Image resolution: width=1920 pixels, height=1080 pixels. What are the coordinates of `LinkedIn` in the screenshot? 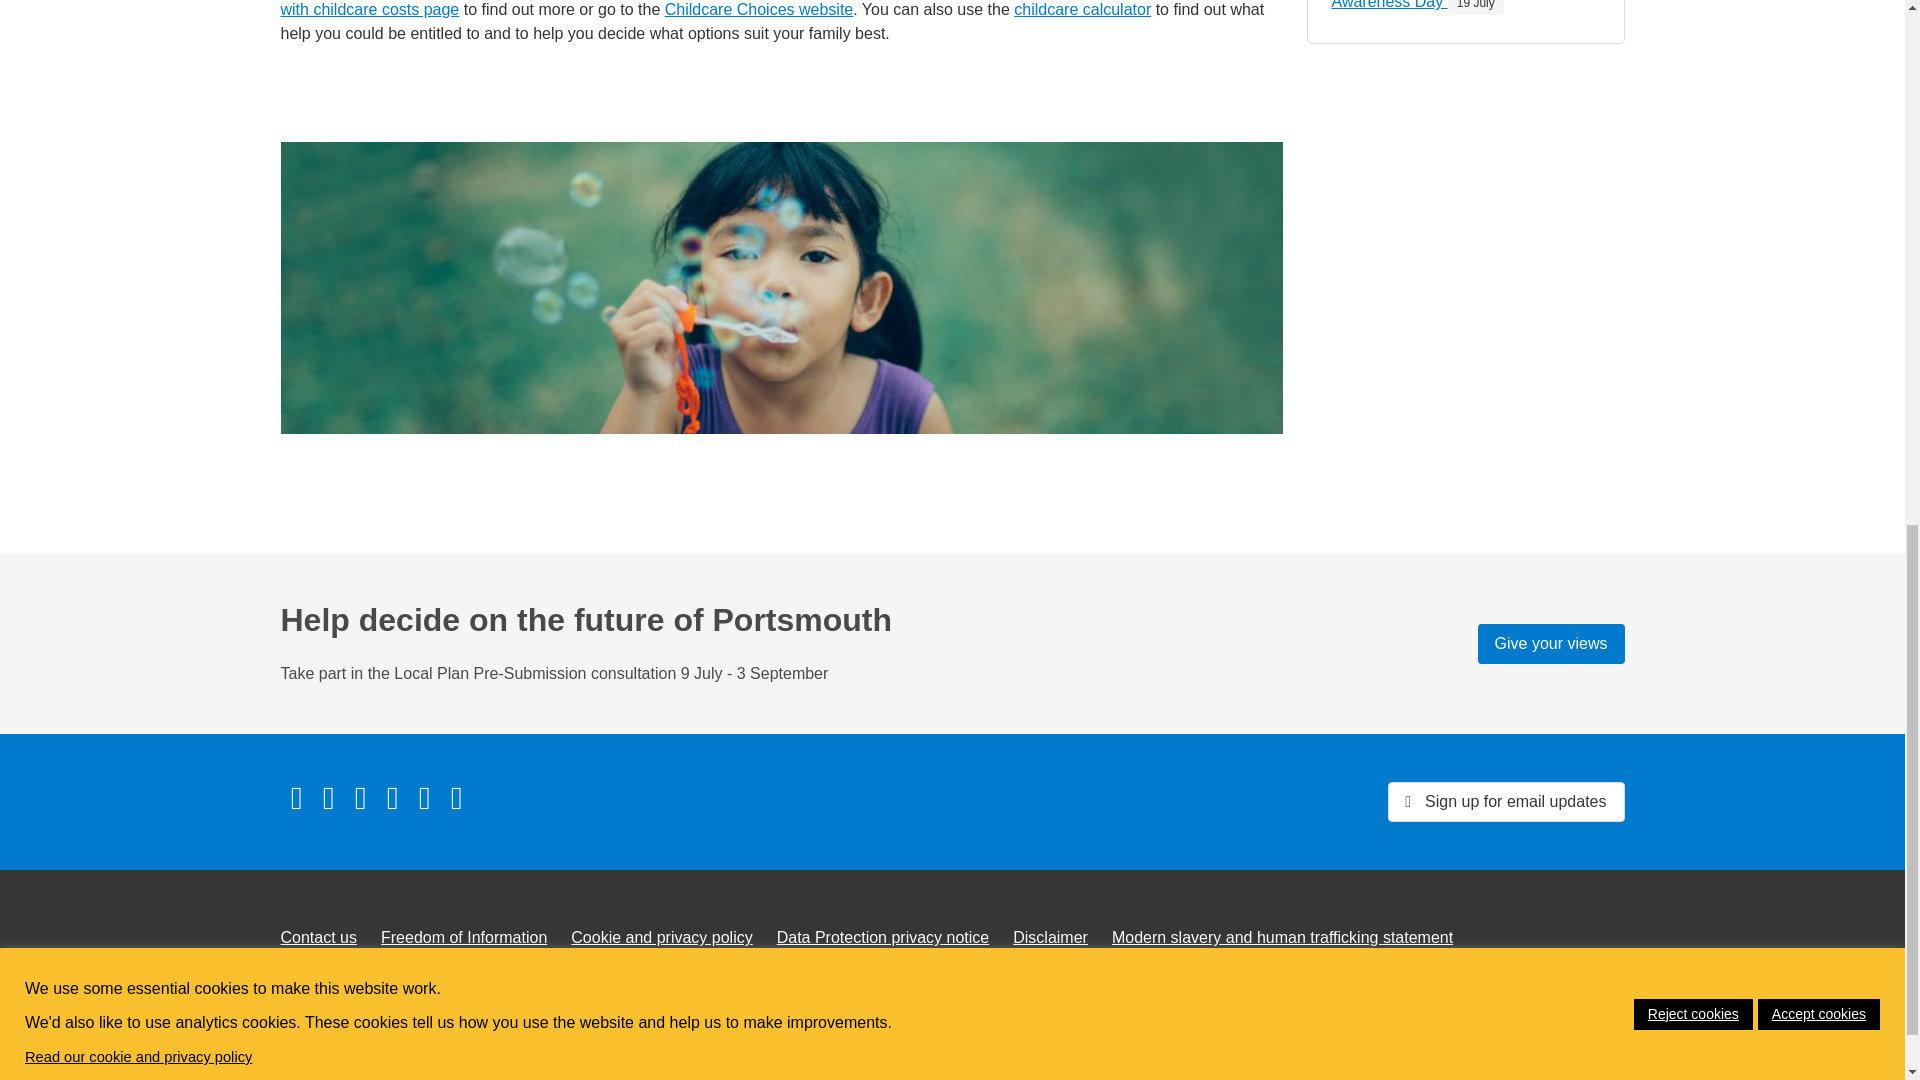 It's located at (360, 798).